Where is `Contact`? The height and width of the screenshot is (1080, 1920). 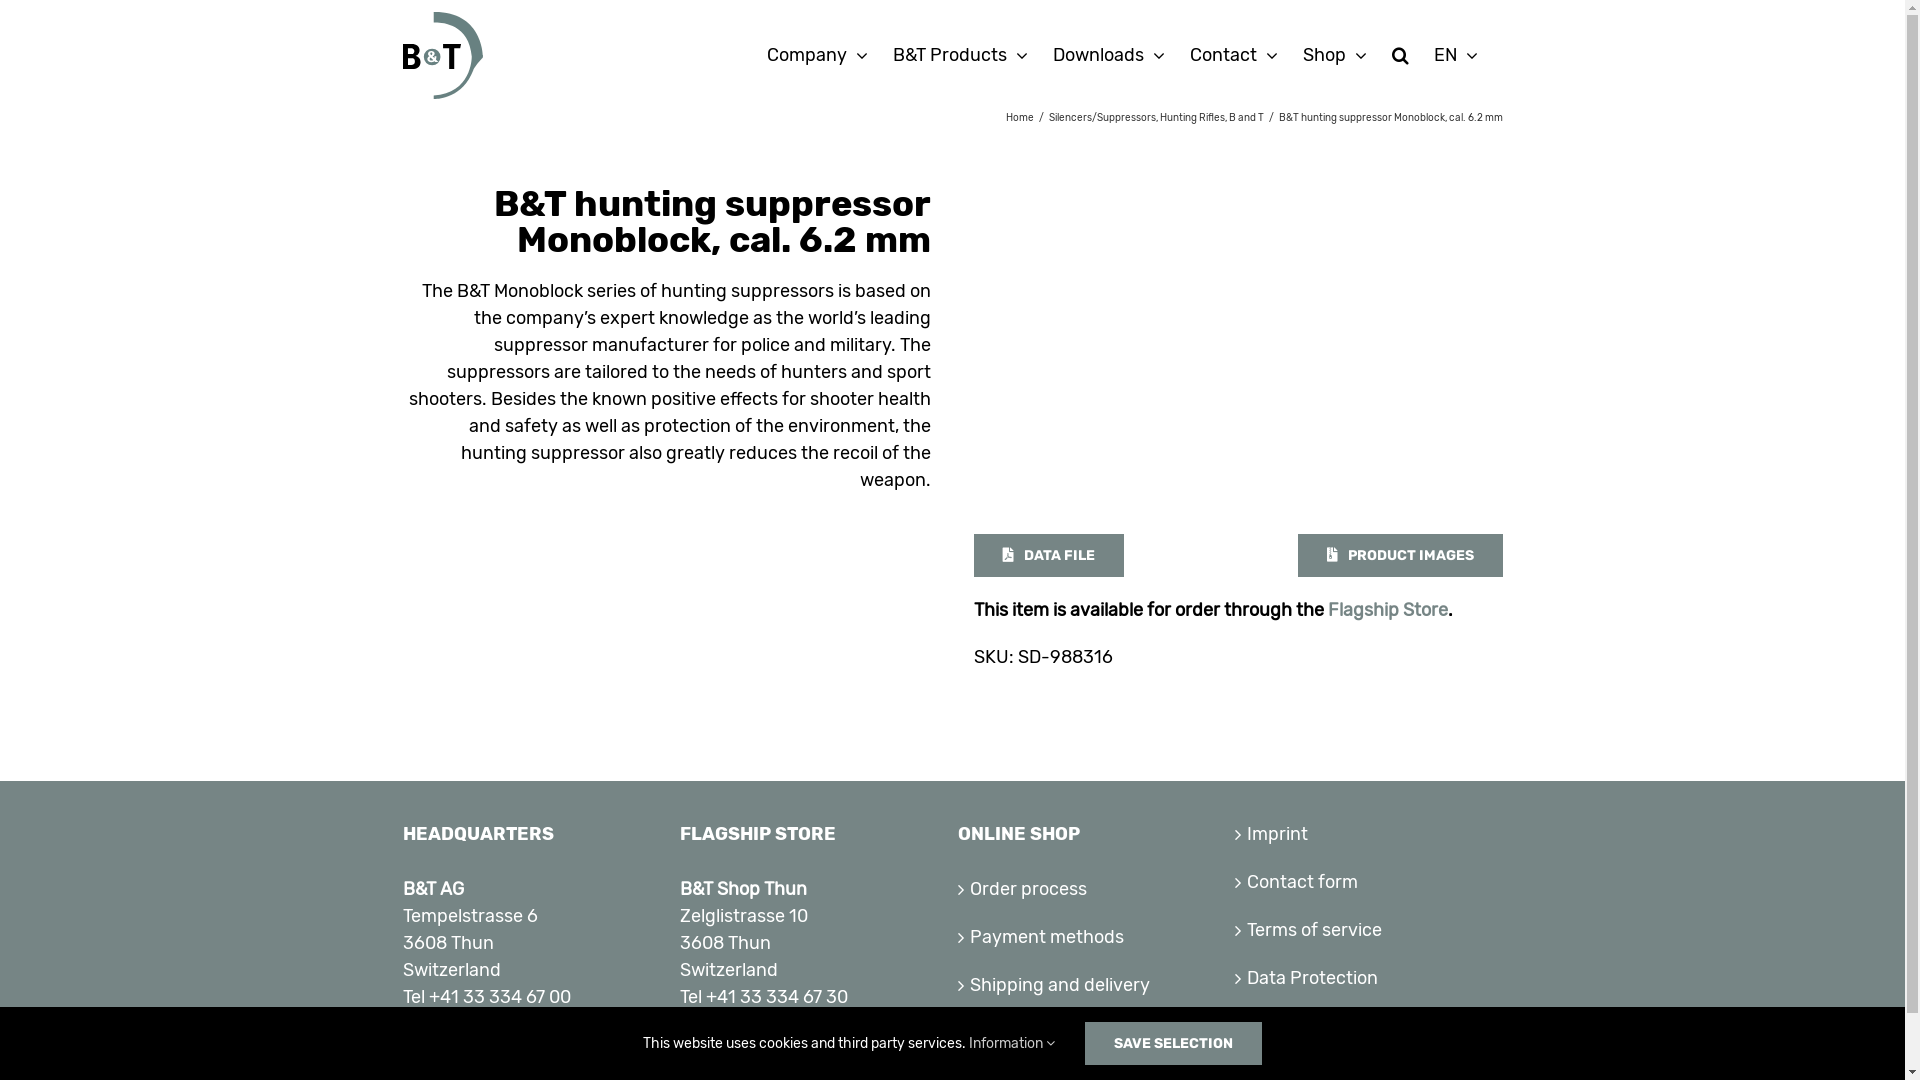 Contact is located at coordinates (1234, 55).